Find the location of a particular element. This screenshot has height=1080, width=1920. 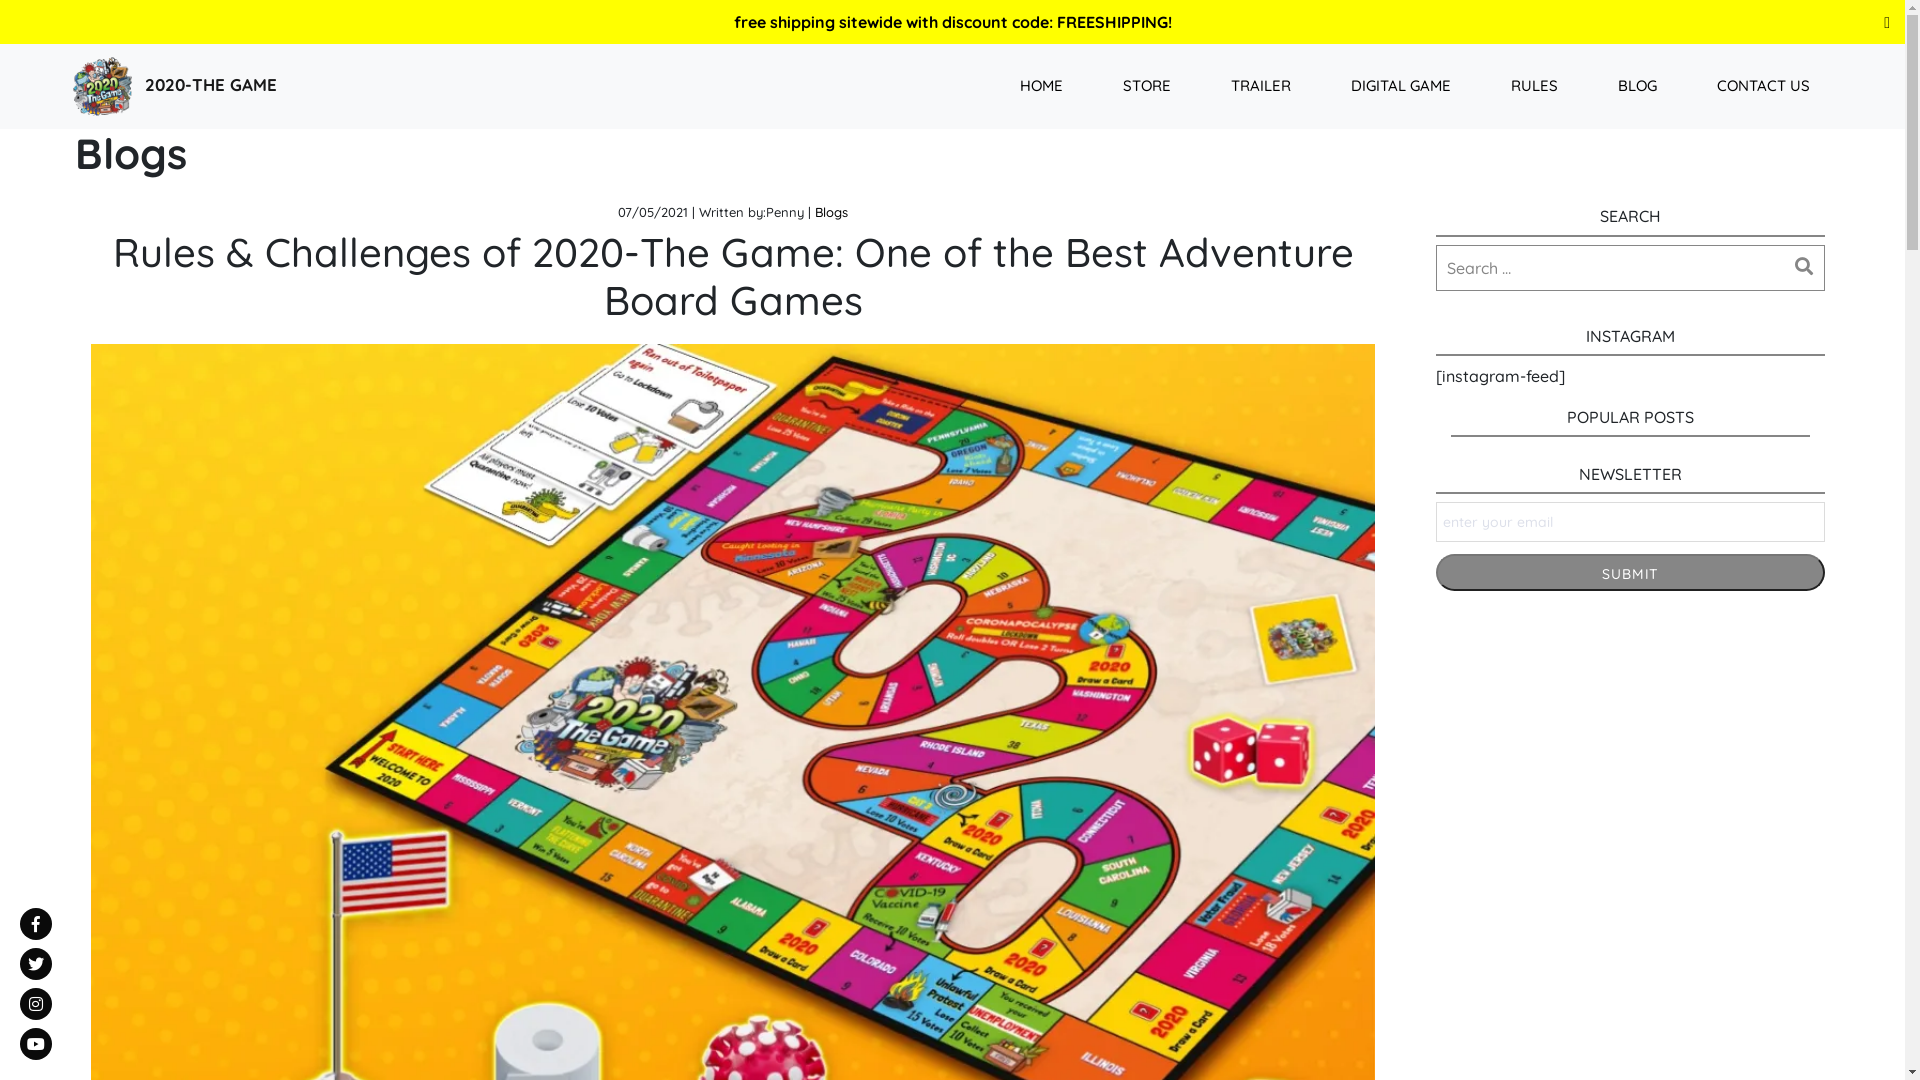

Instagram is located at coordinates (36, 1004).